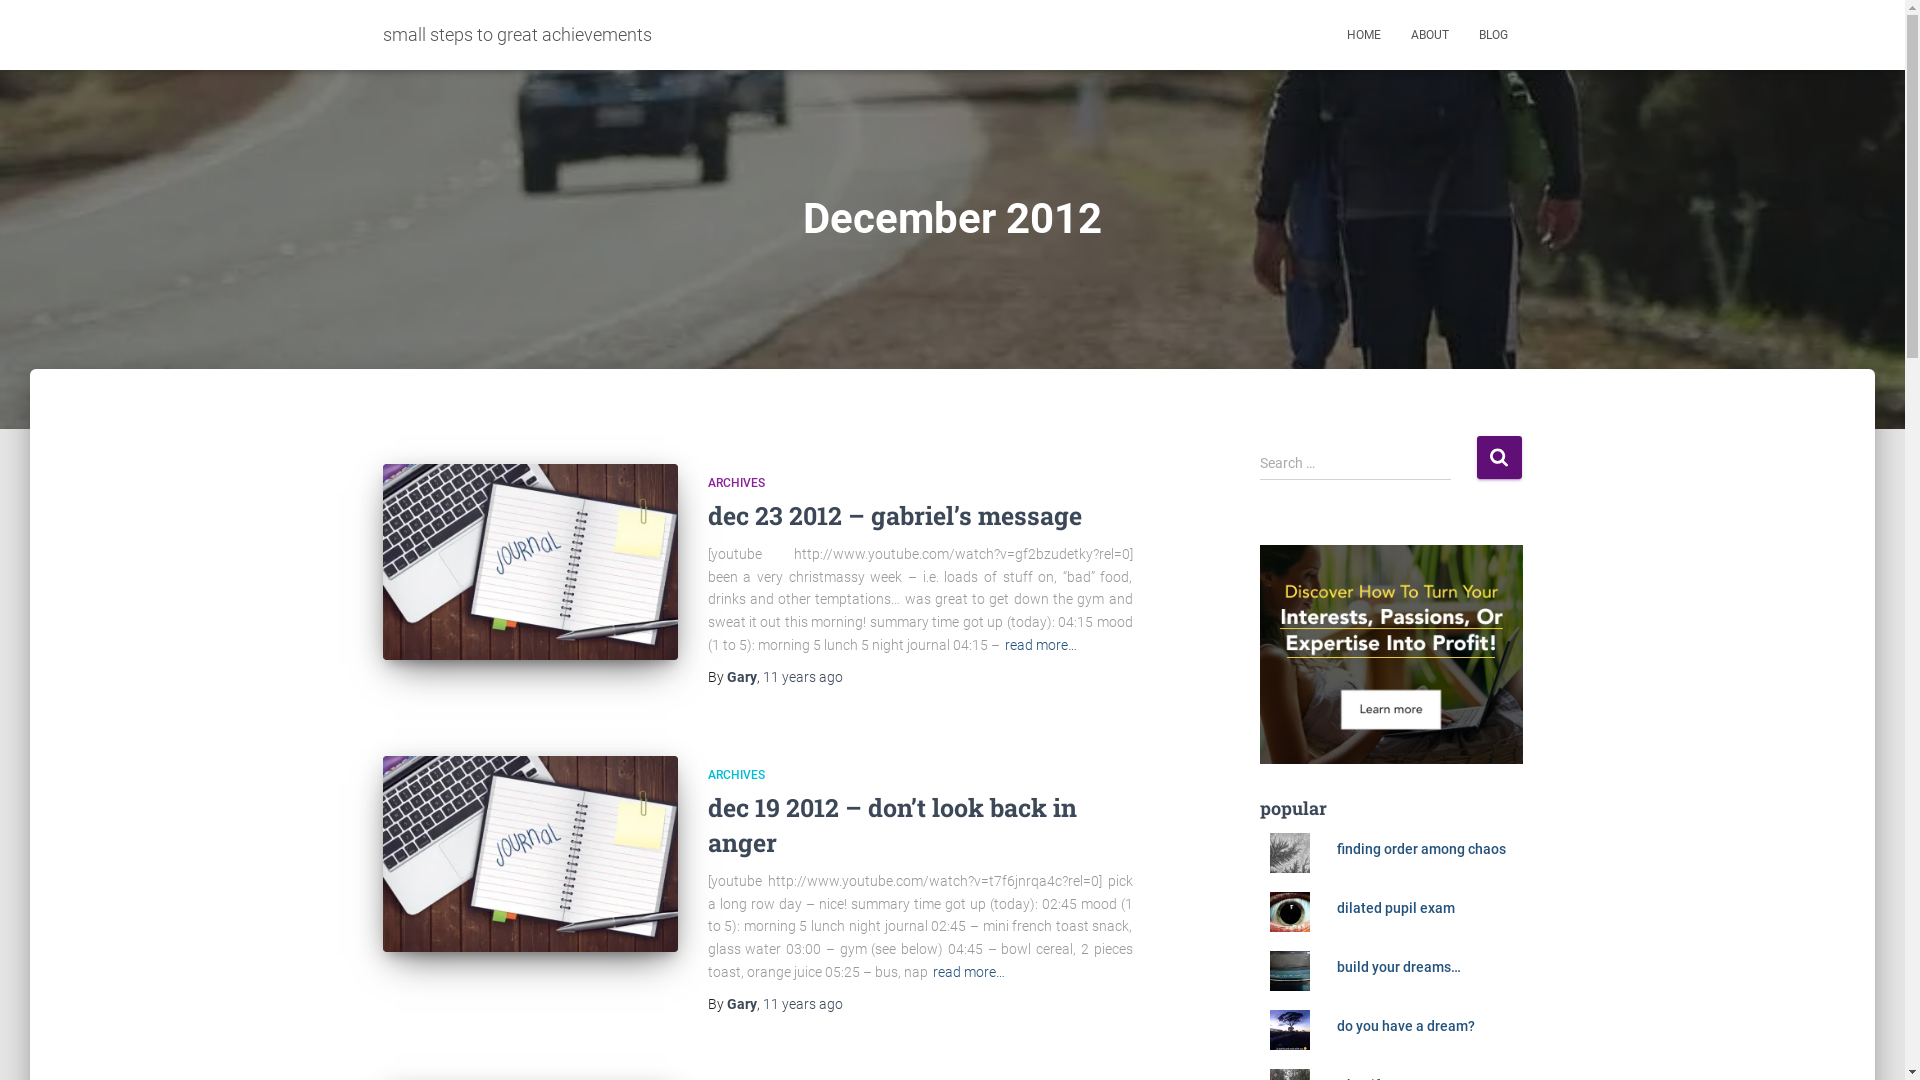 This screenshot has width=1920, height=1080. What do you see at coordinates (1422, 849) in the screenshot?
I see `finding order among chaos` at bounding box center [1422, 849].